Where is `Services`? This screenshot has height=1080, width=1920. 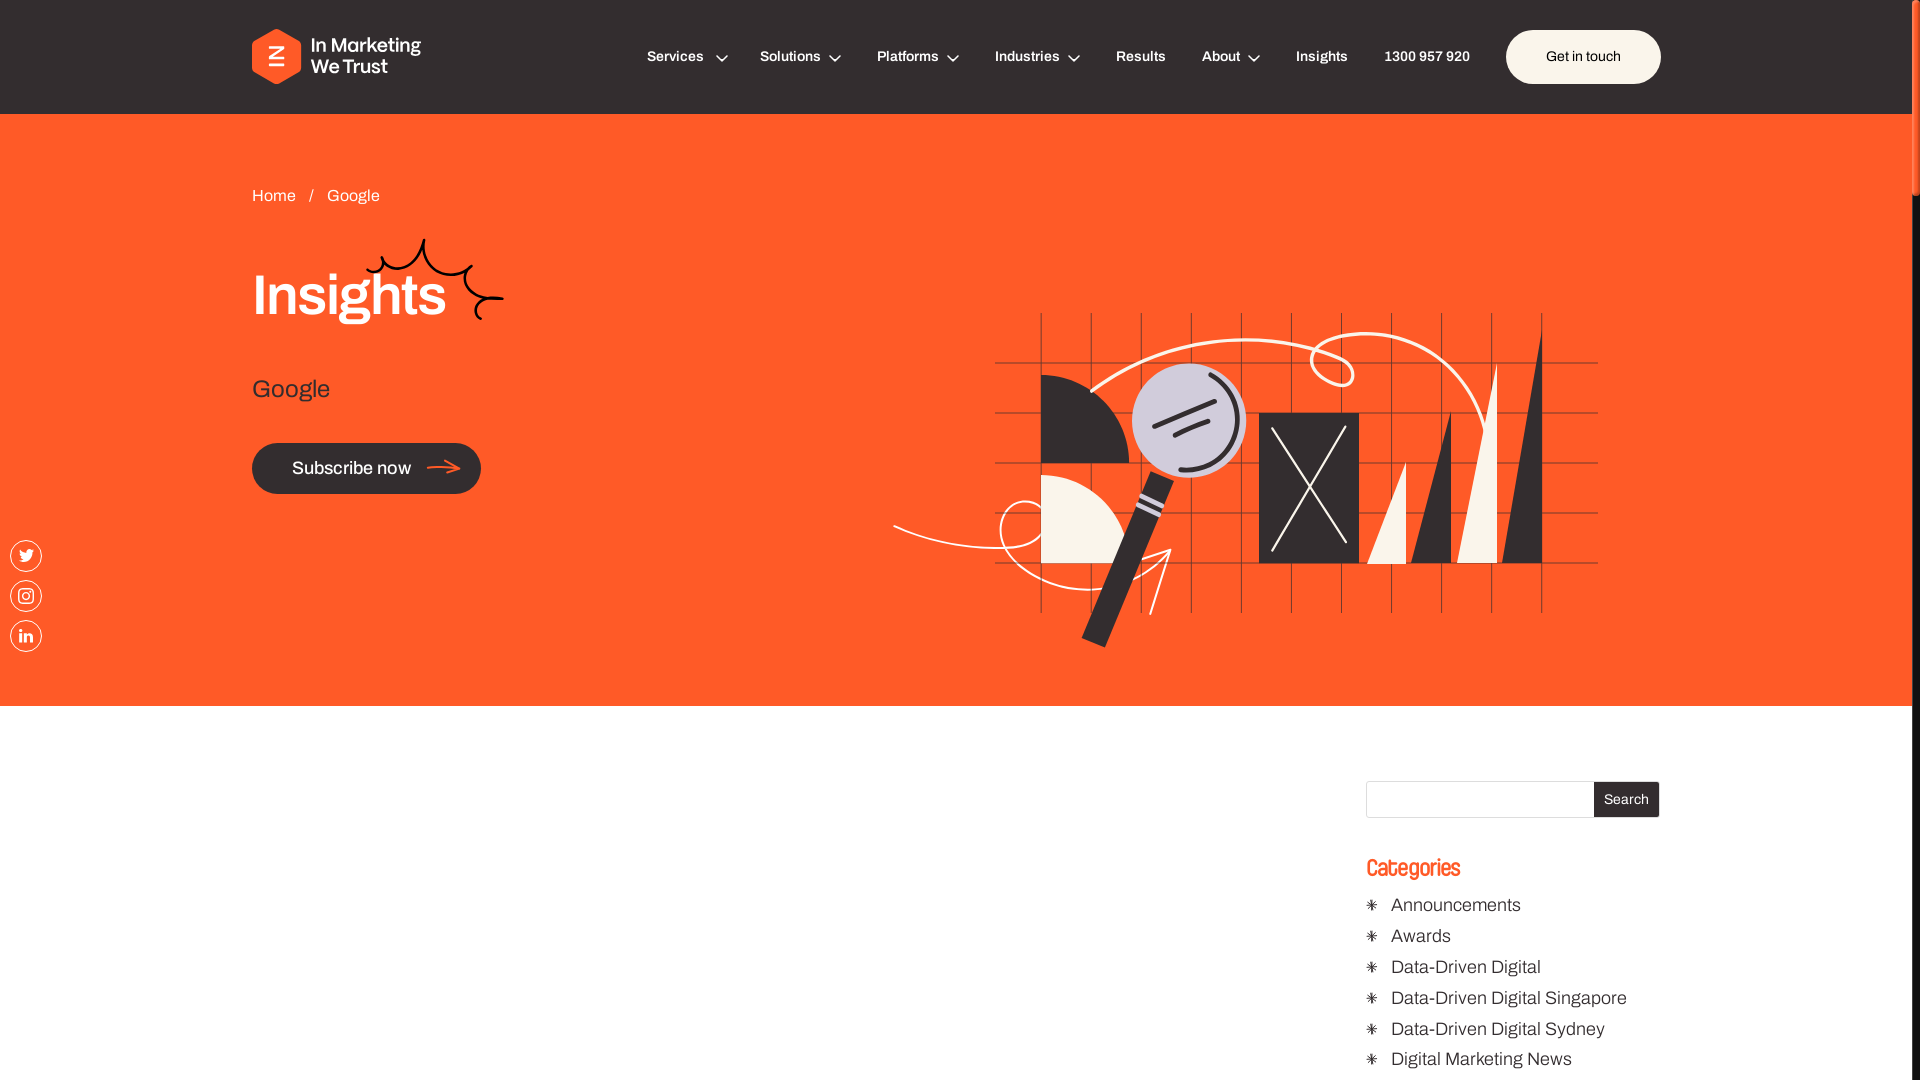
Services is located at coordinates (684, 57).